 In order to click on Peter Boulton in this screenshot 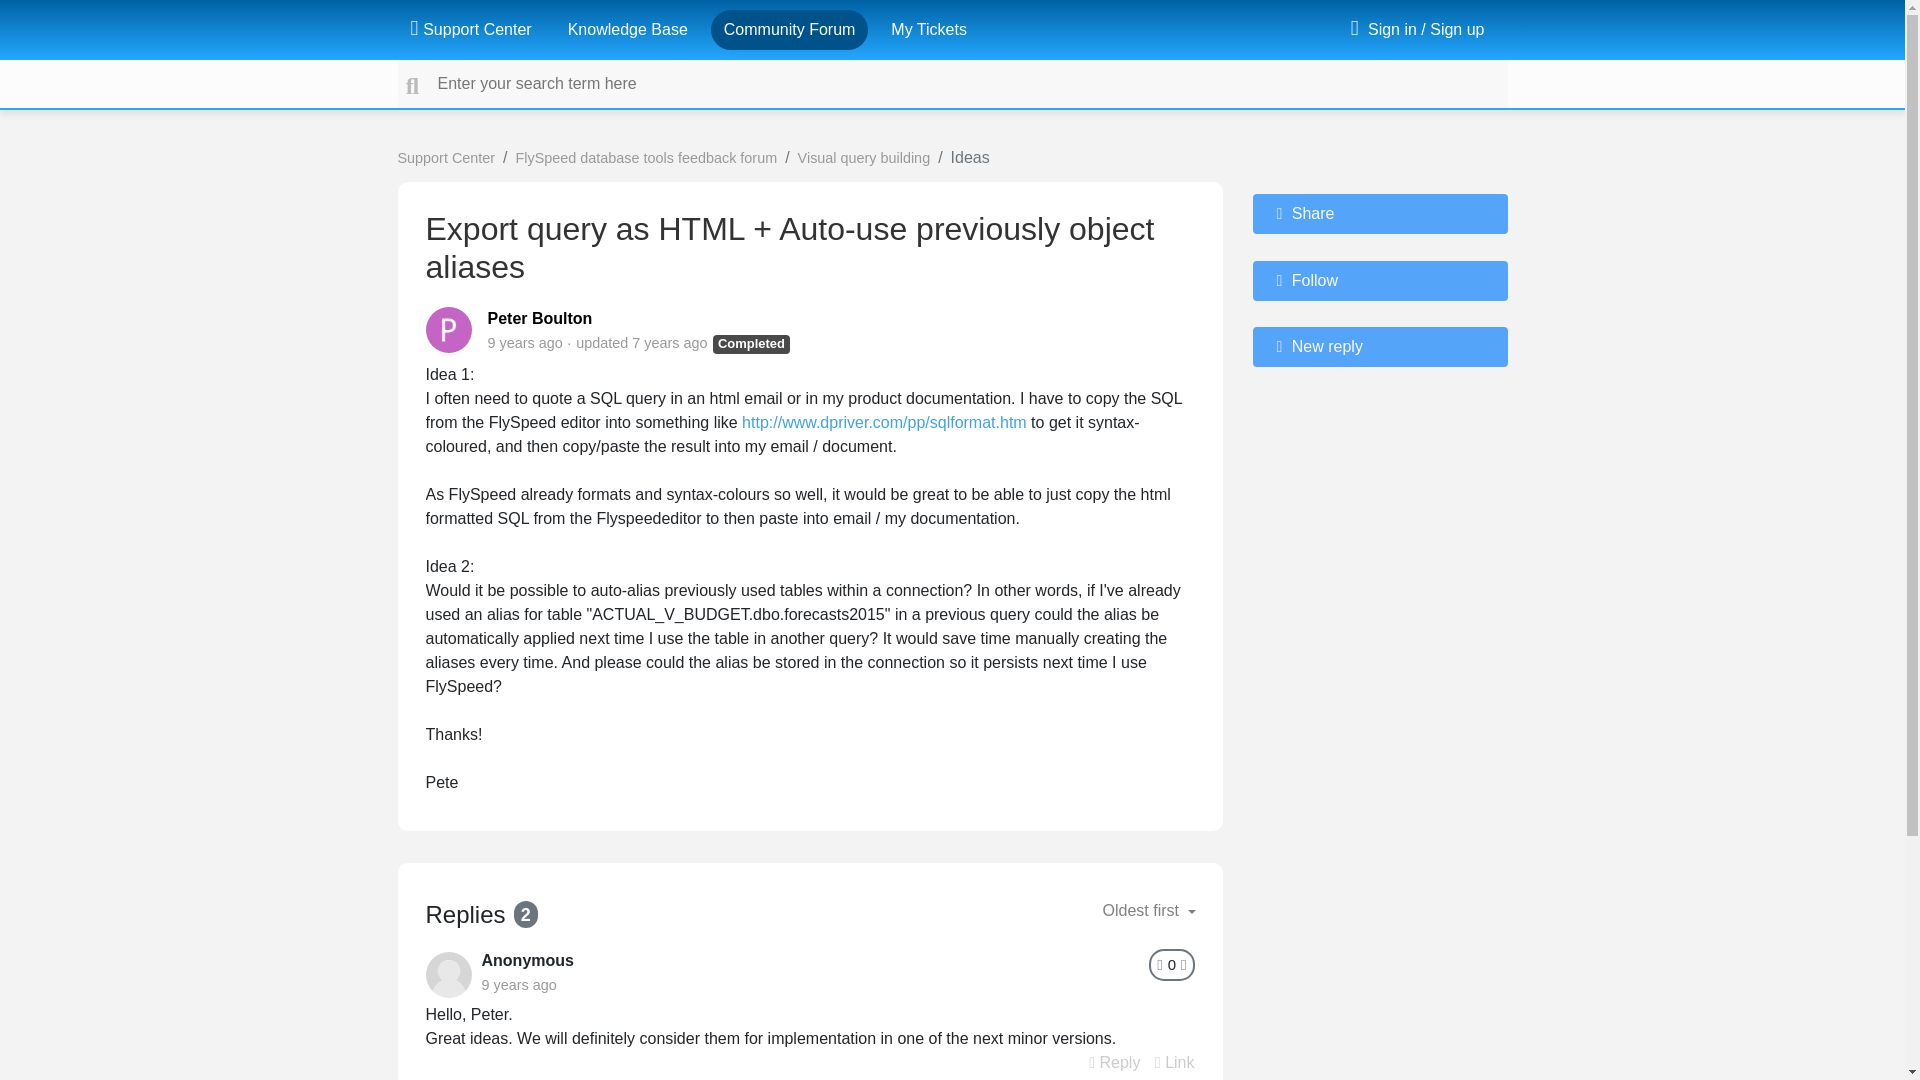, I will do `click(540, 318)`.